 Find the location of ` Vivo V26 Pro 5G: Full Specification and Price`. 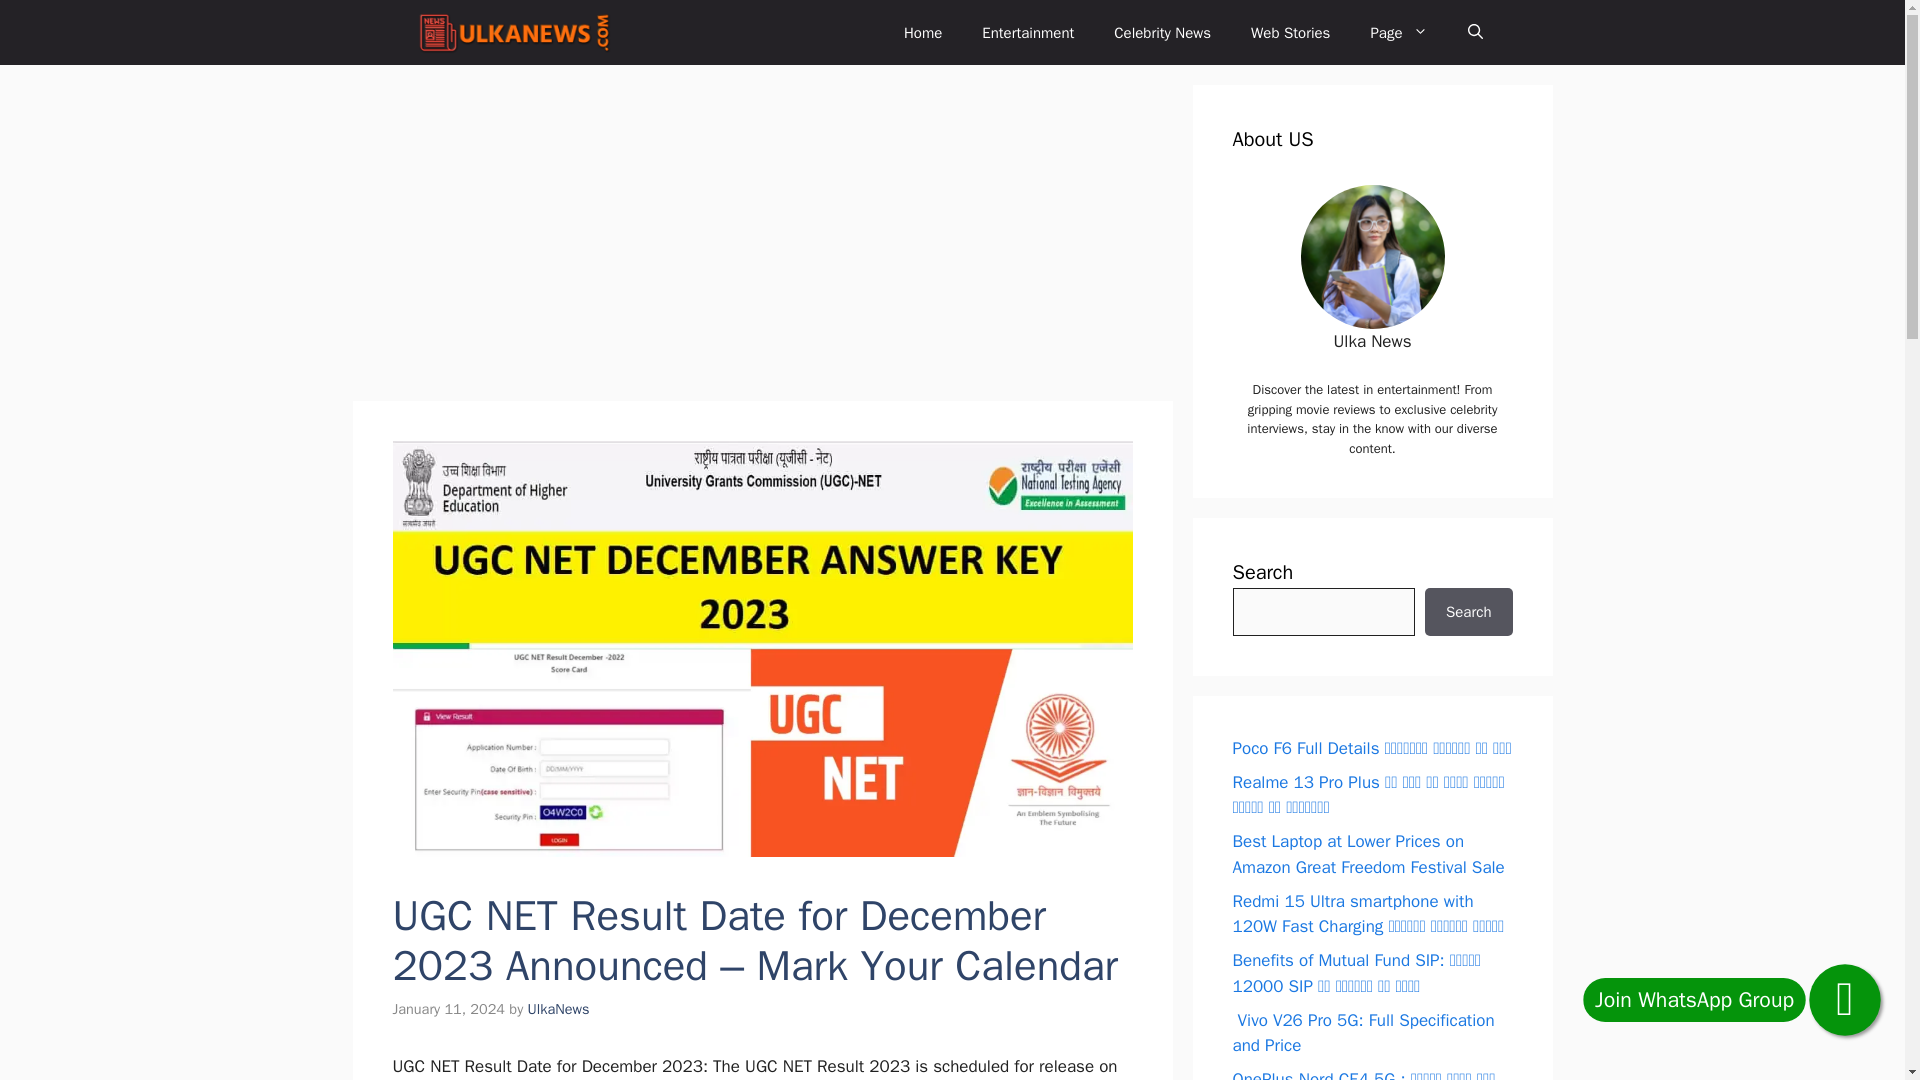

 Vivo V26 Pro 5G: Full Specification and Price is located at coordinates (1362, 1033).